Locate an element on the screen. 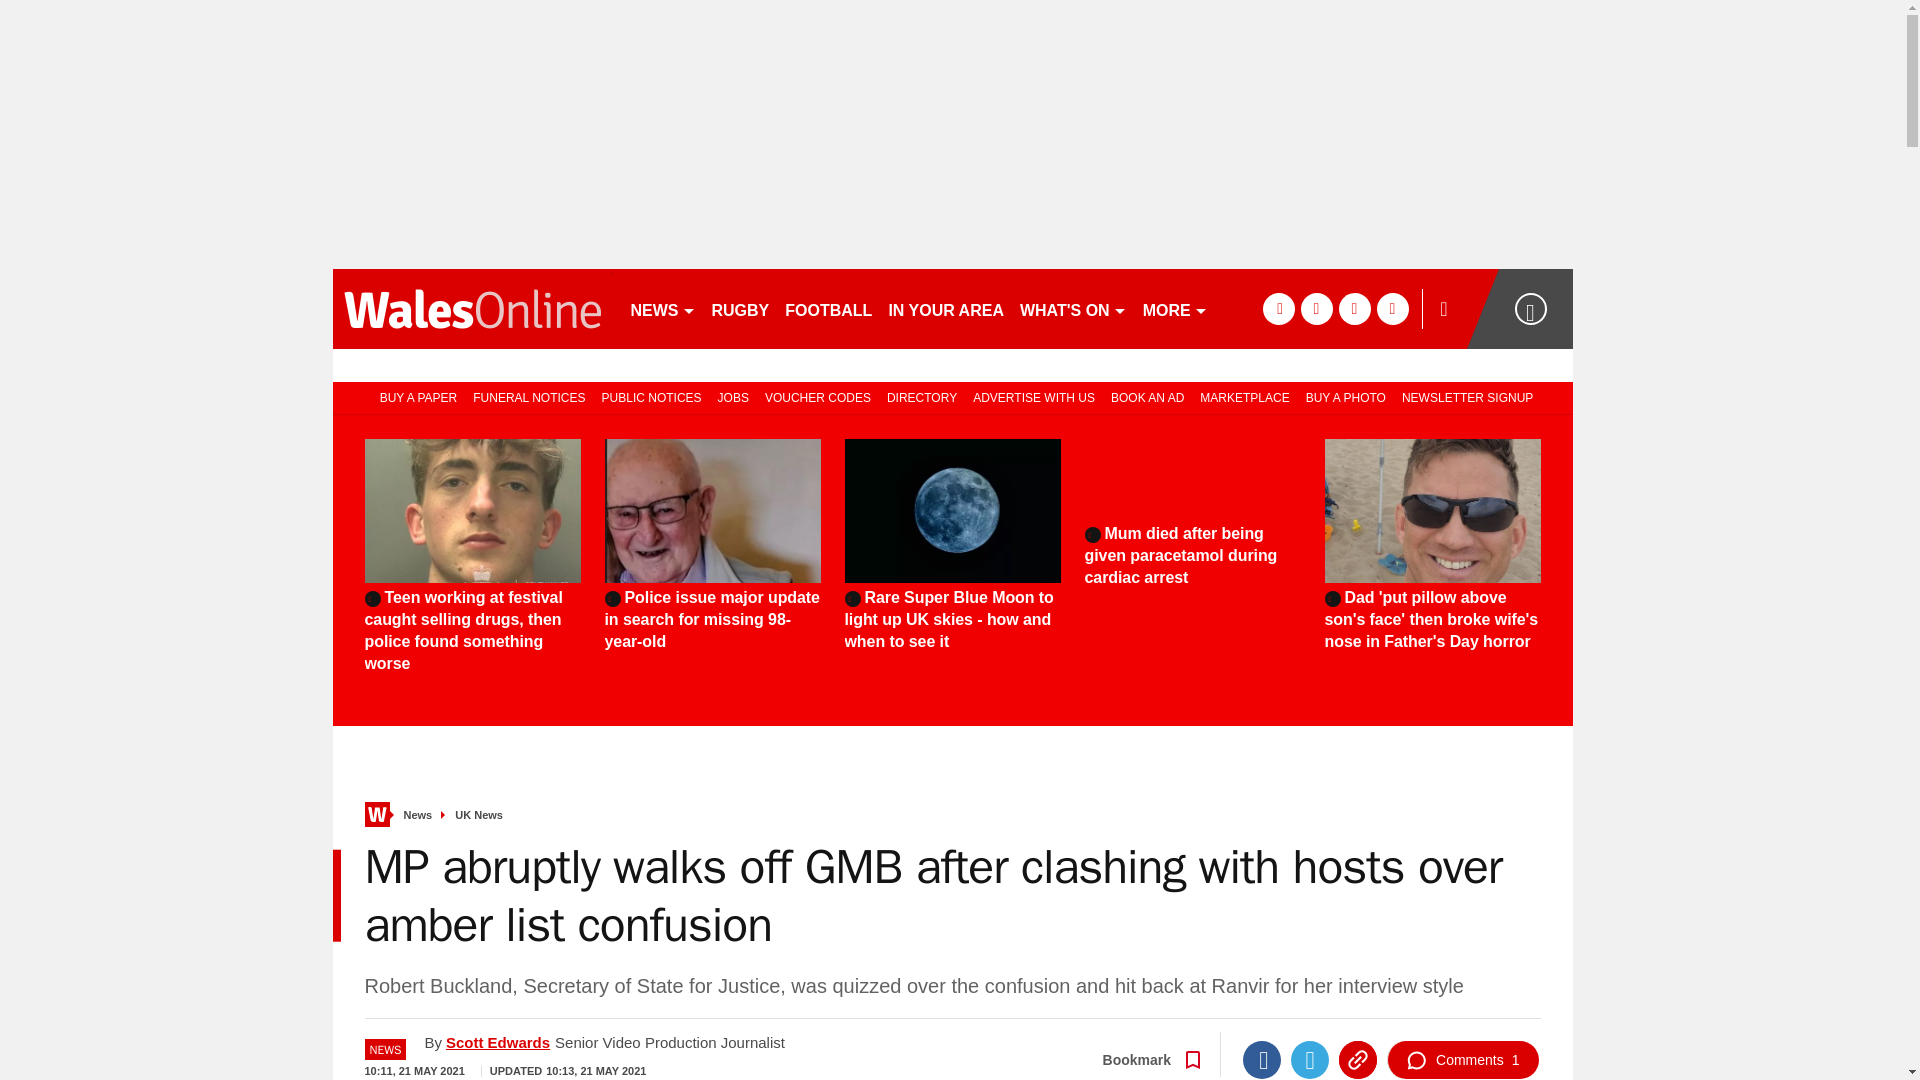  RUGBY is located at coordinates (740, 308).